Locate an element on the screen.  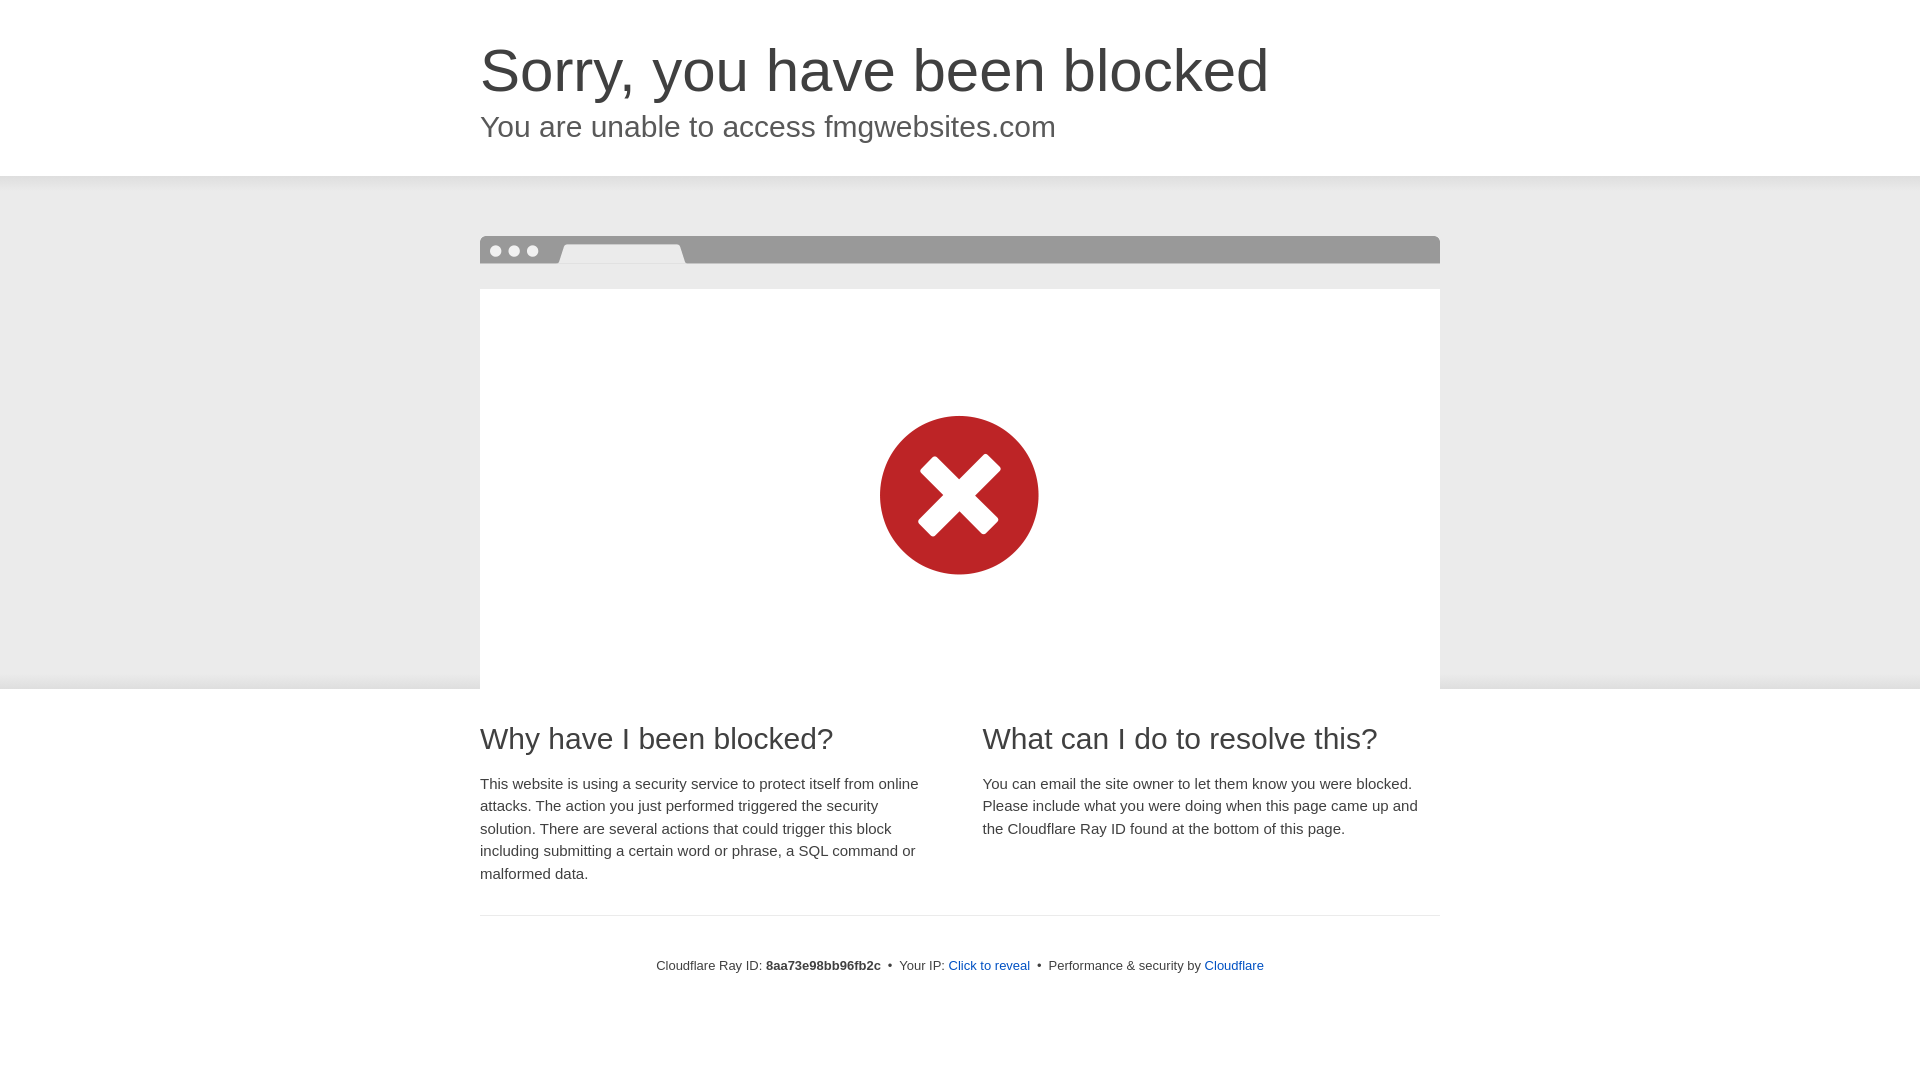
Click to reveal is located at coordinates (990, 966).